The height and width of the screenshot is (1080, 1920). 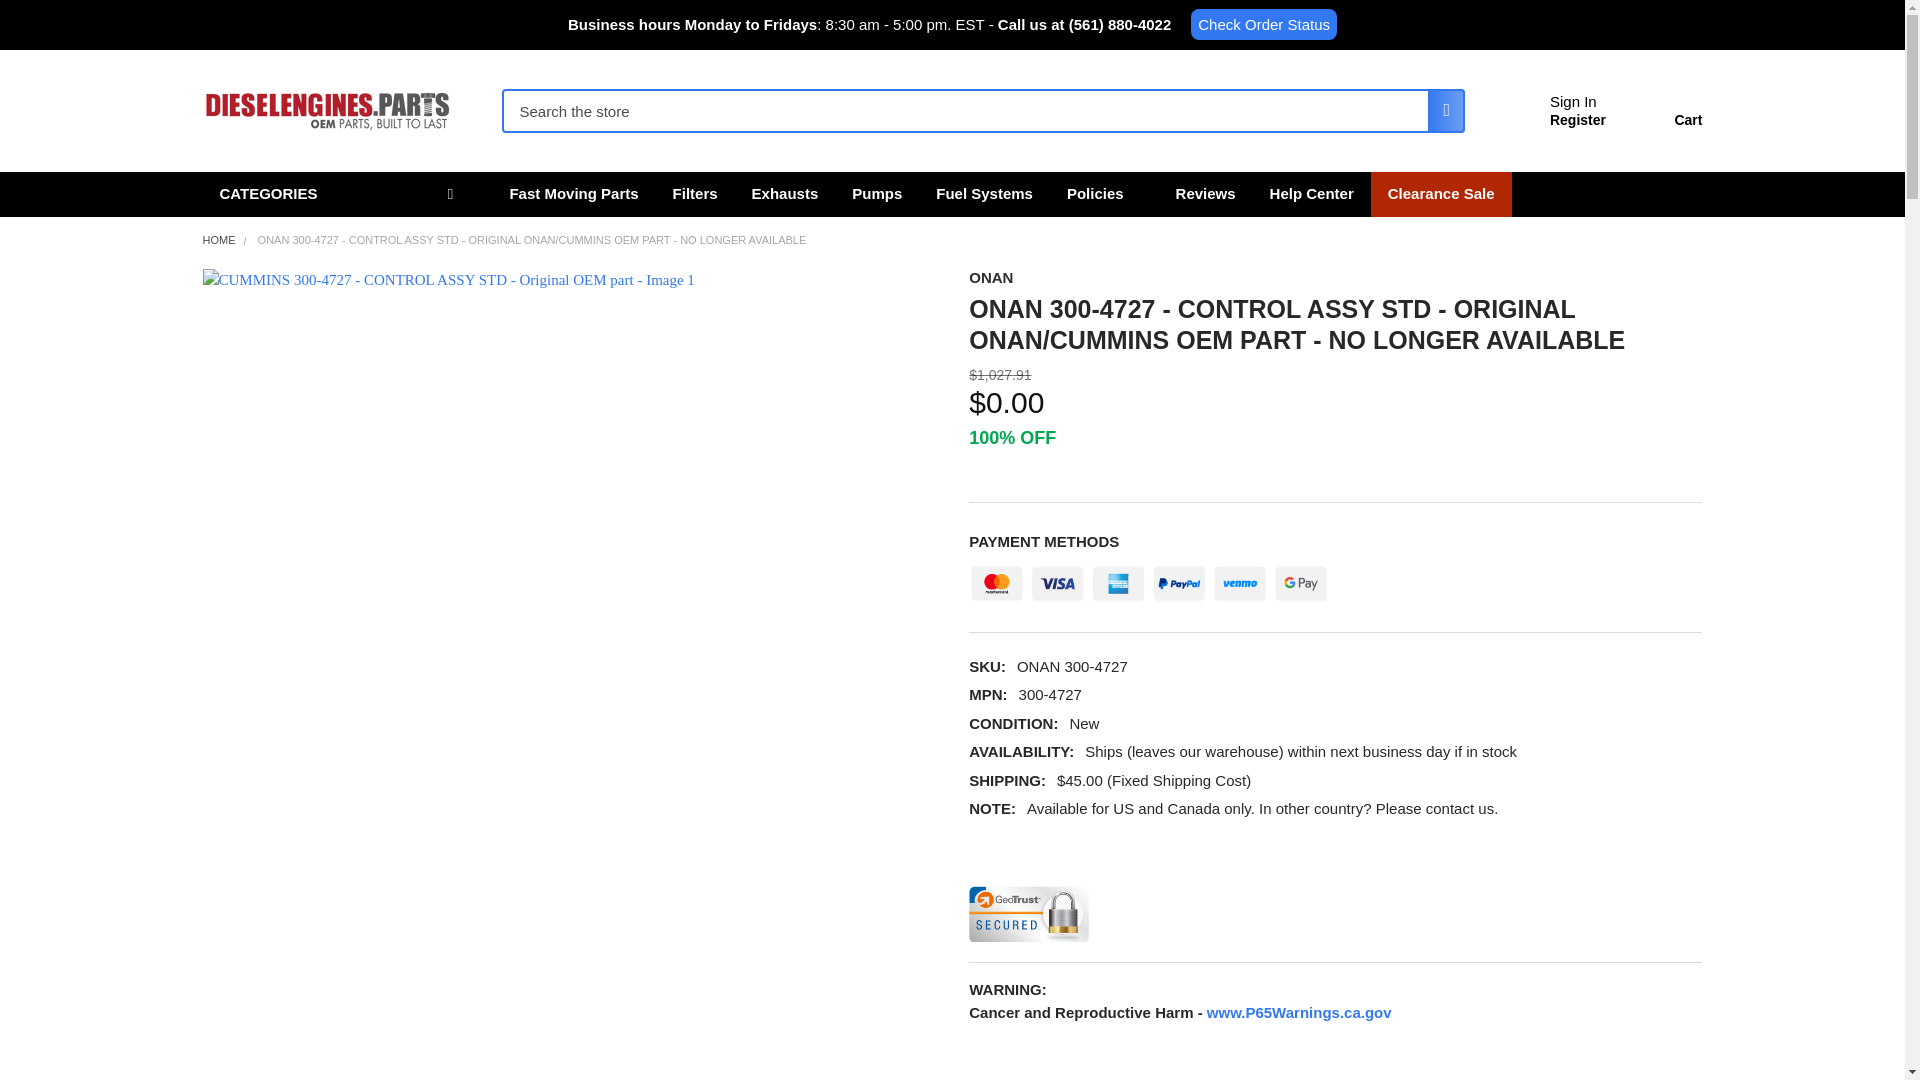 What do you see at coordinates (1263, 24) in the screenshot?
I see `Check Order Status` at bounding box center [1263, 24].